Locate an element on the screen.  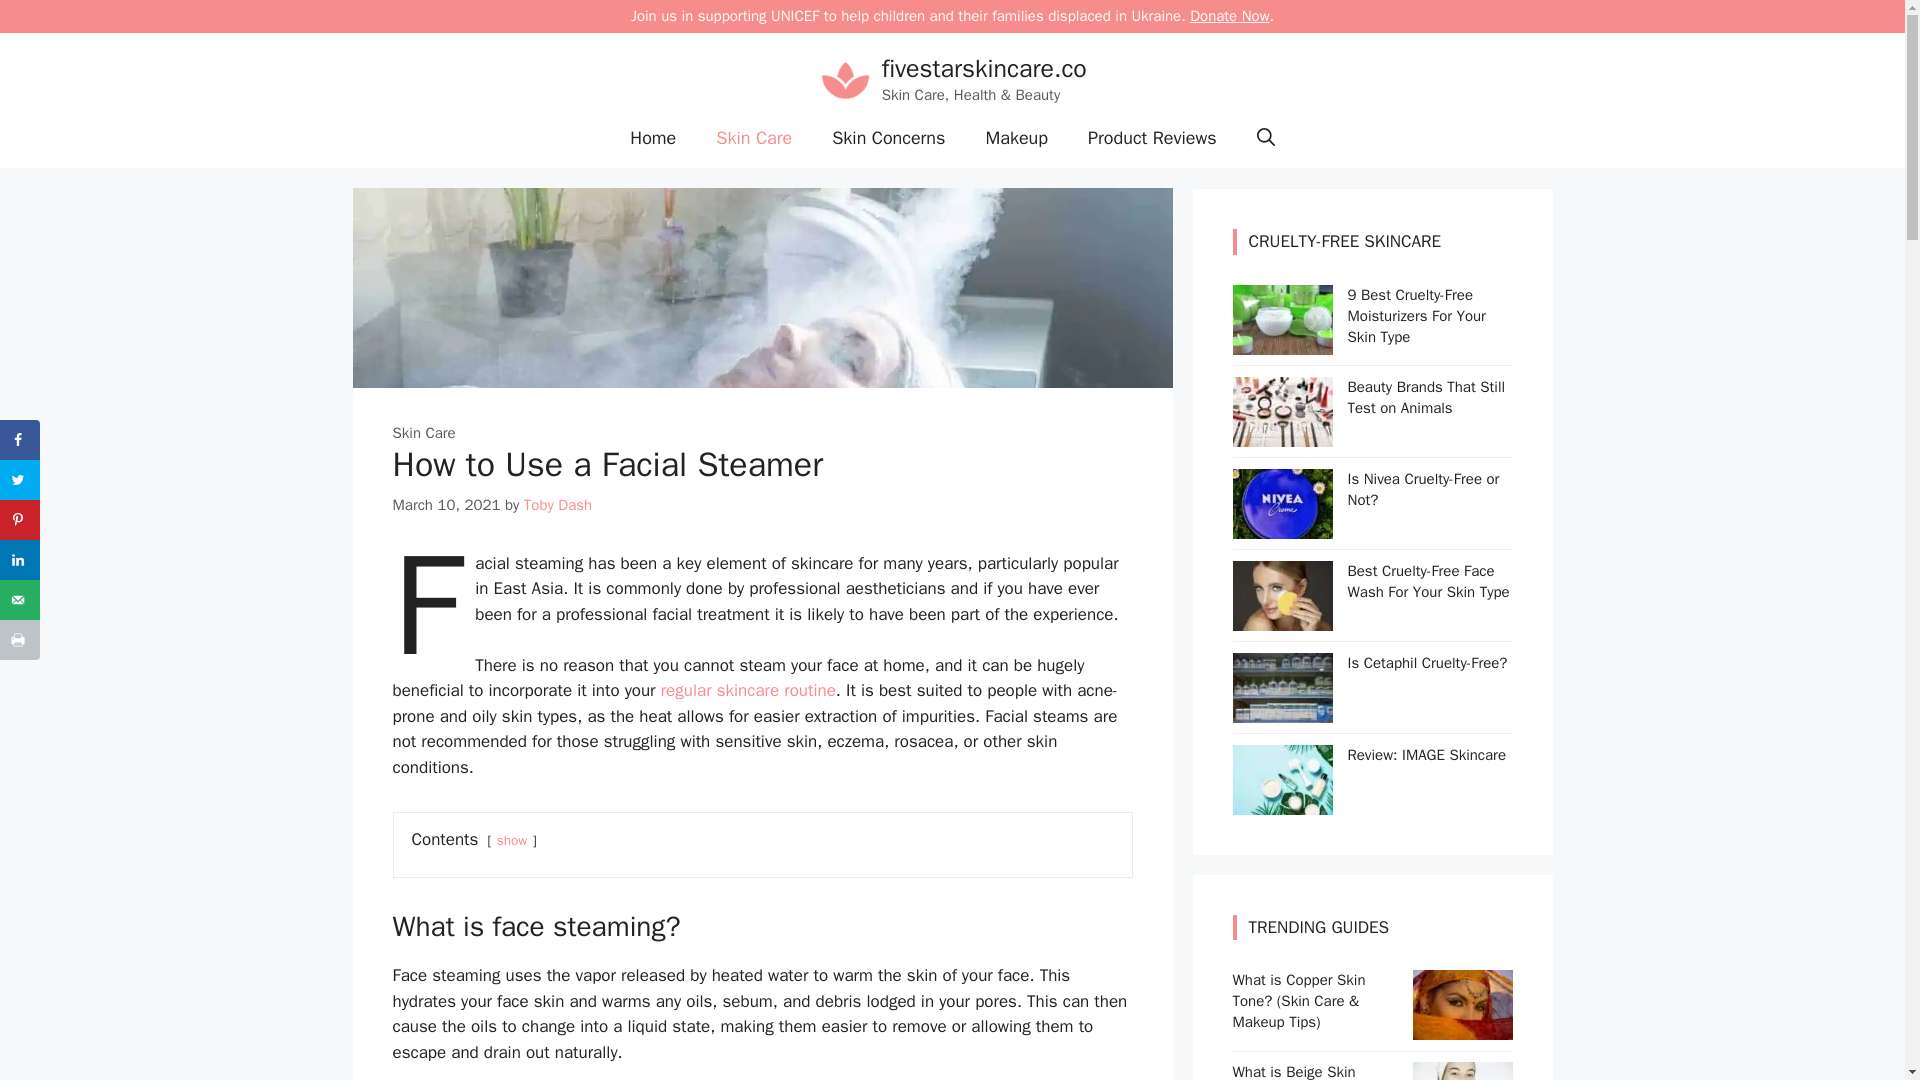
Product Reviews is located at coordinates (1152, 138).